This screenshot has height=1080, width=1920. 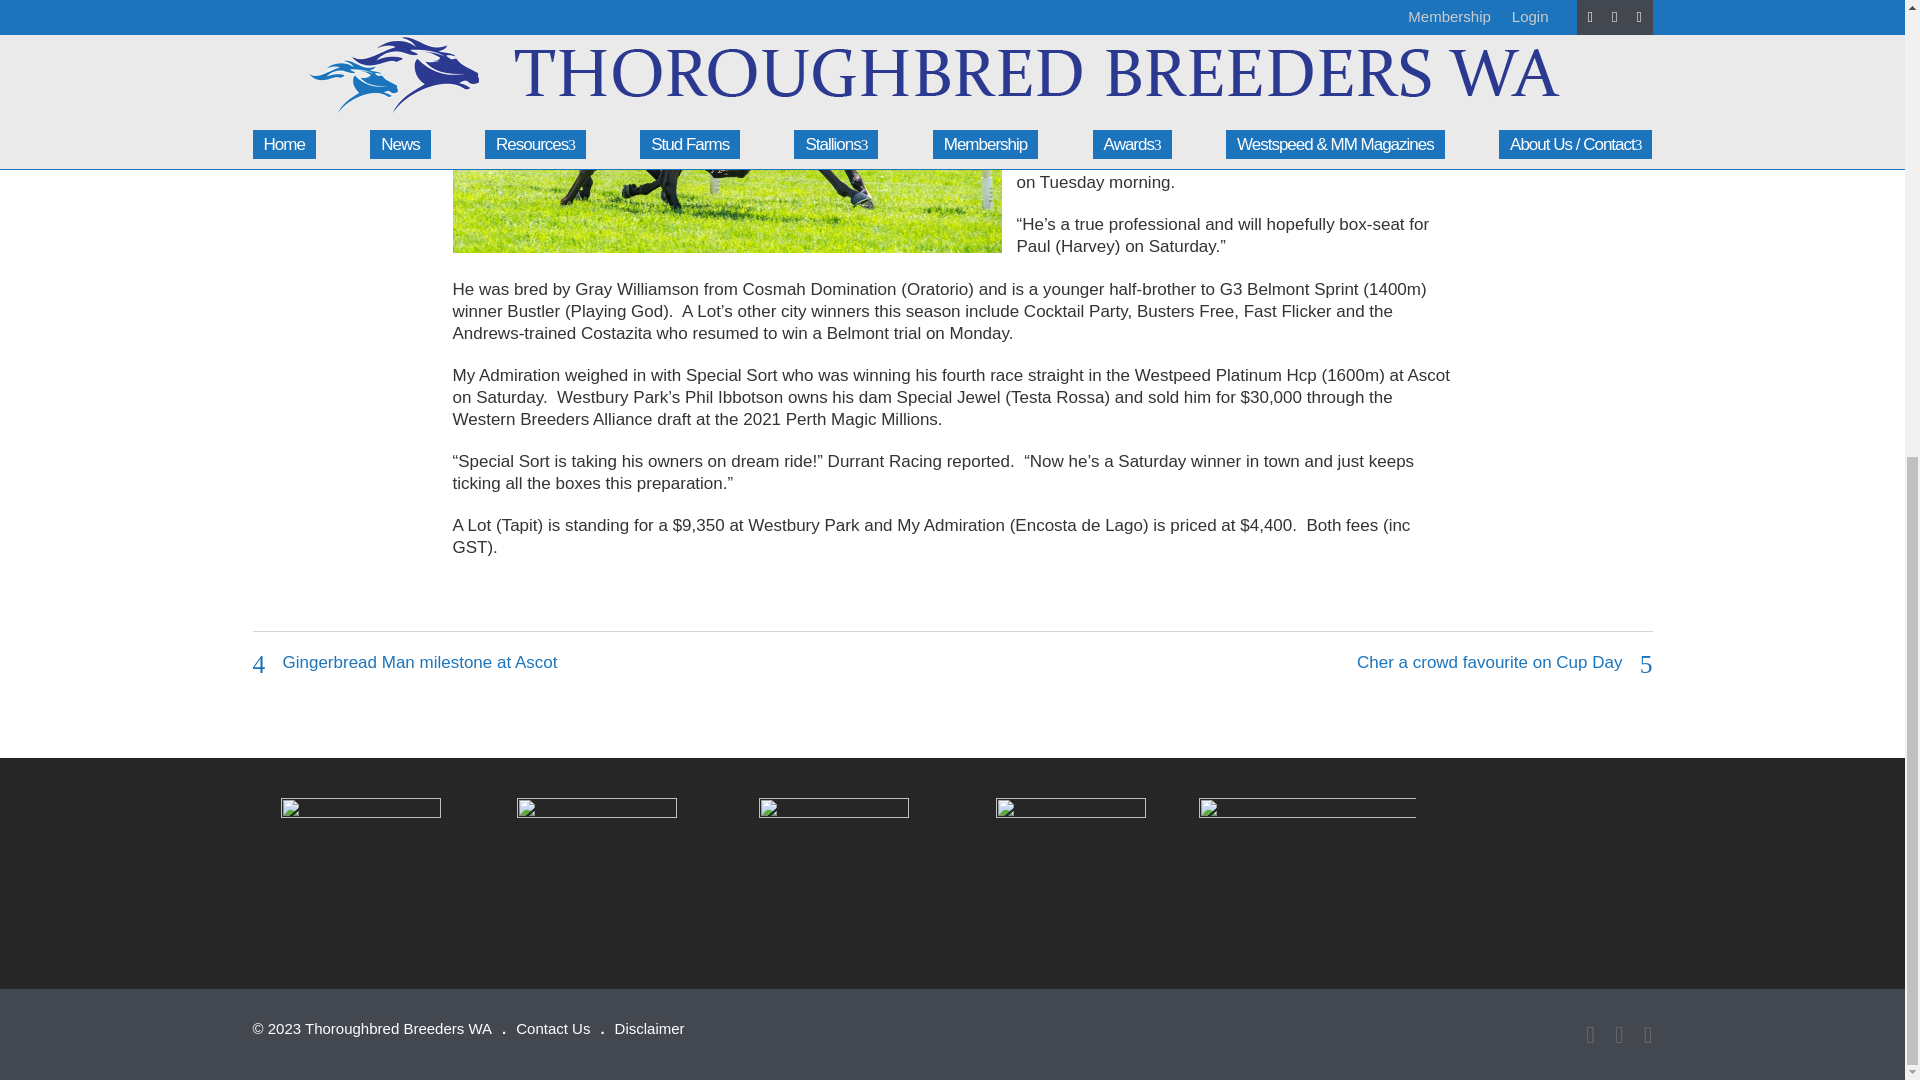 What do you see at coordinates (1490, 662) in the screenshot?
I see `Cher a crowd favourite on Cup Day` at bounding box center [1490, 662].